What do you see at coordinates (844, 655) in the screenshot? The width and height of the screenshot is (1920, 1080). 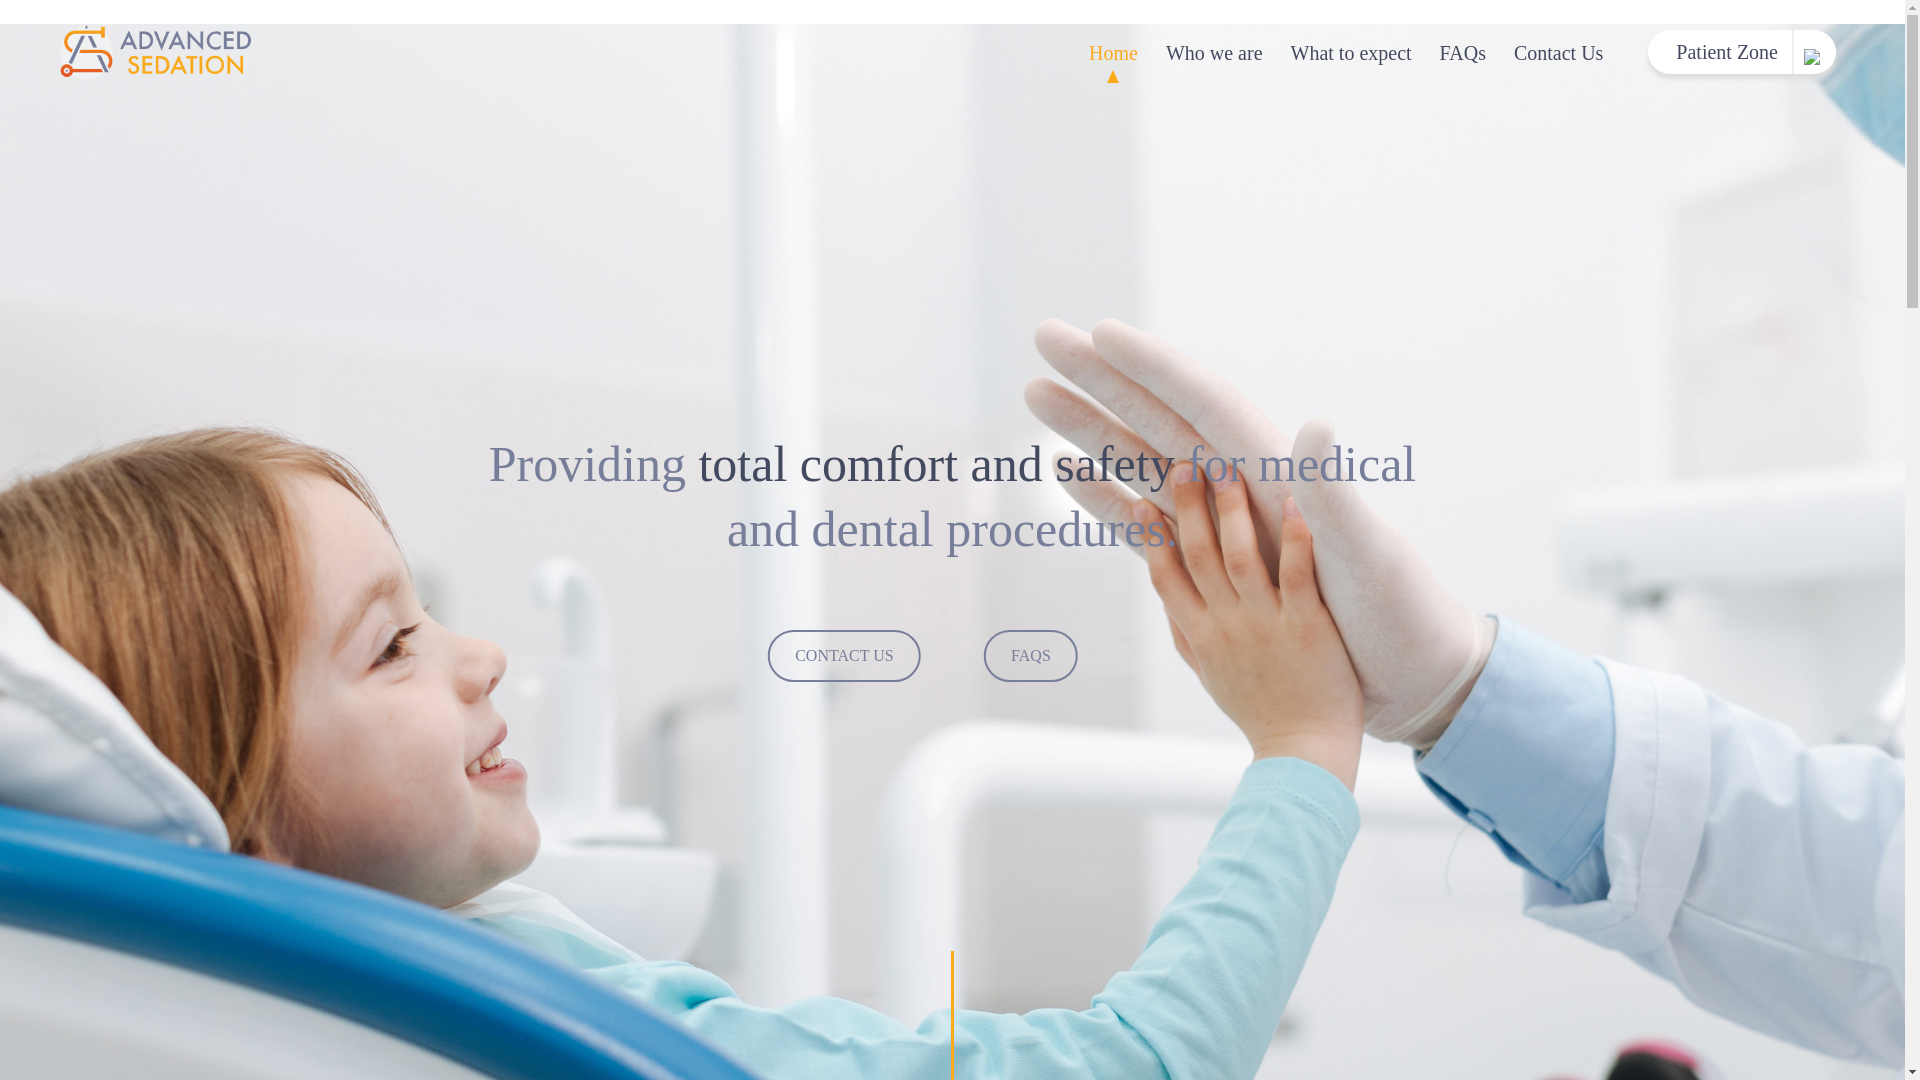 I see `CONTACT US` at bounding box center [844, 655].